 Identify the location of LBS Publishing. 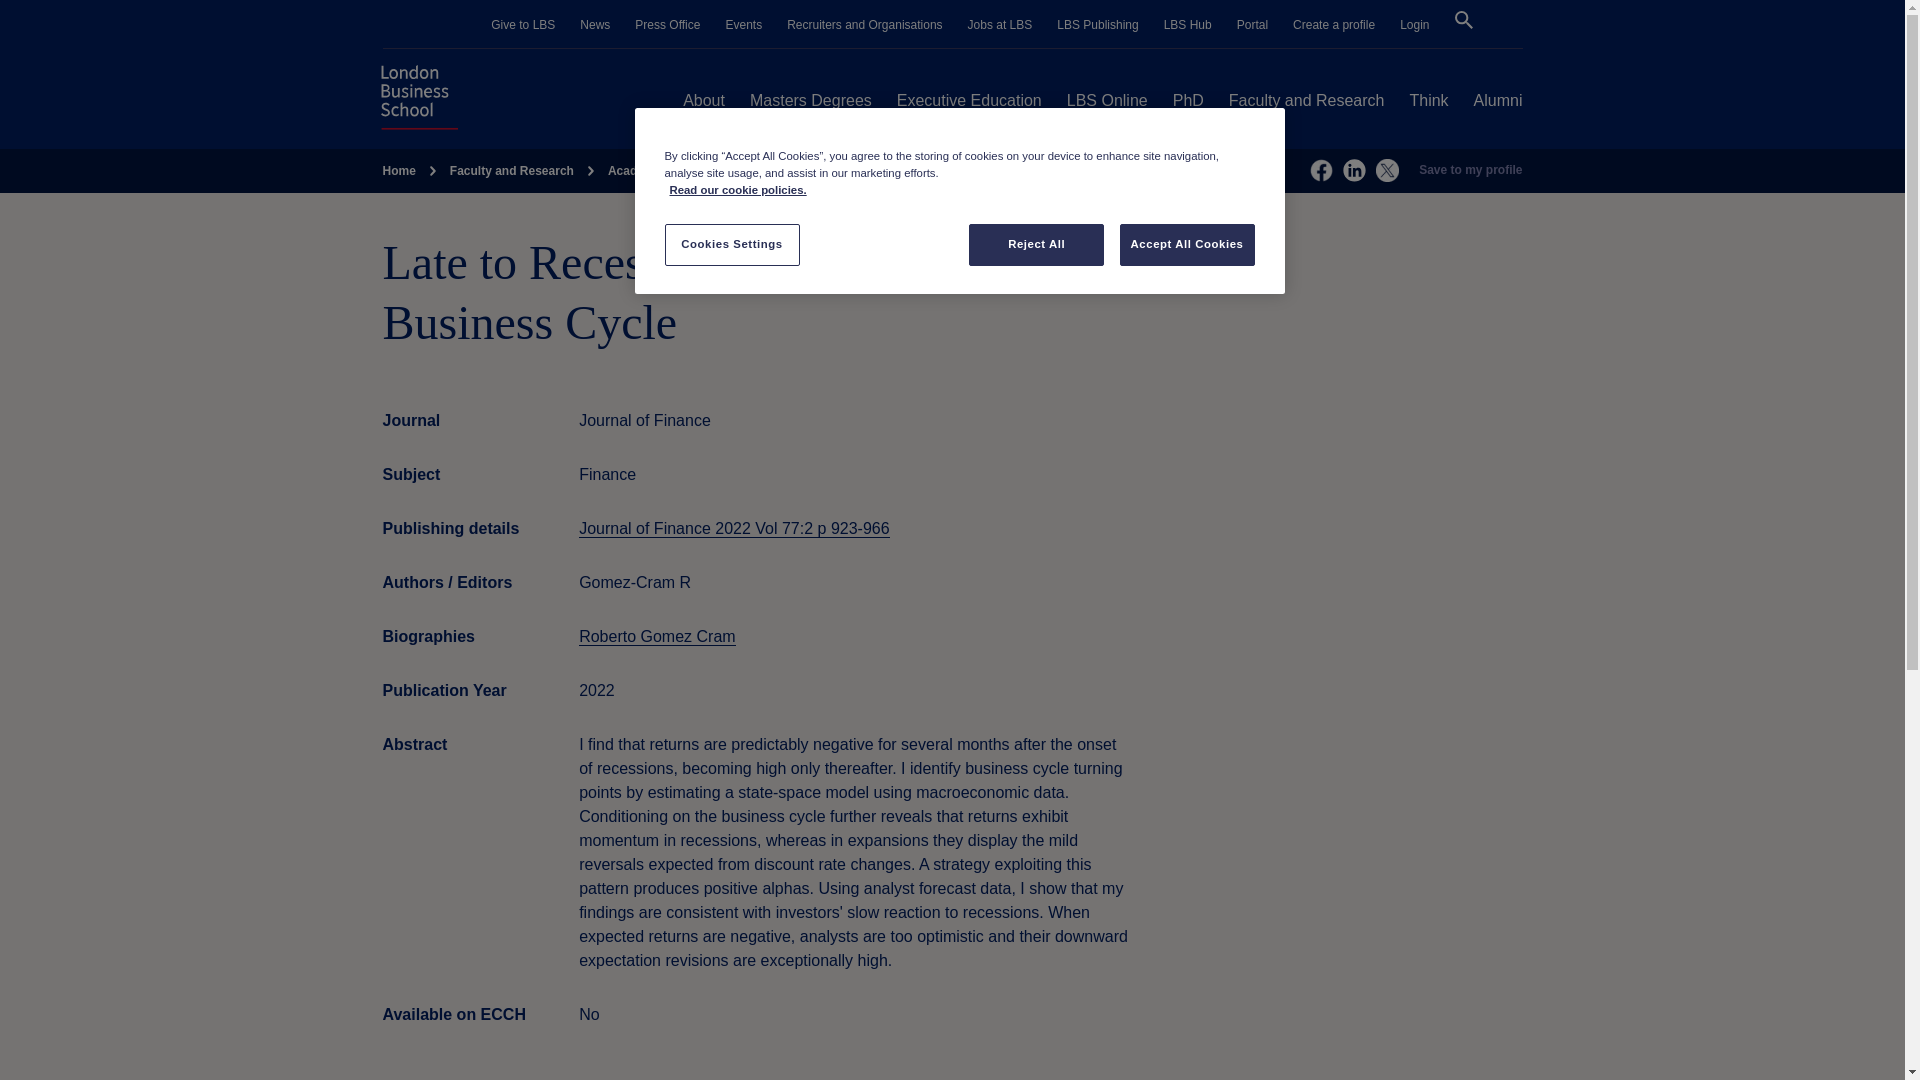
(1098, 25).